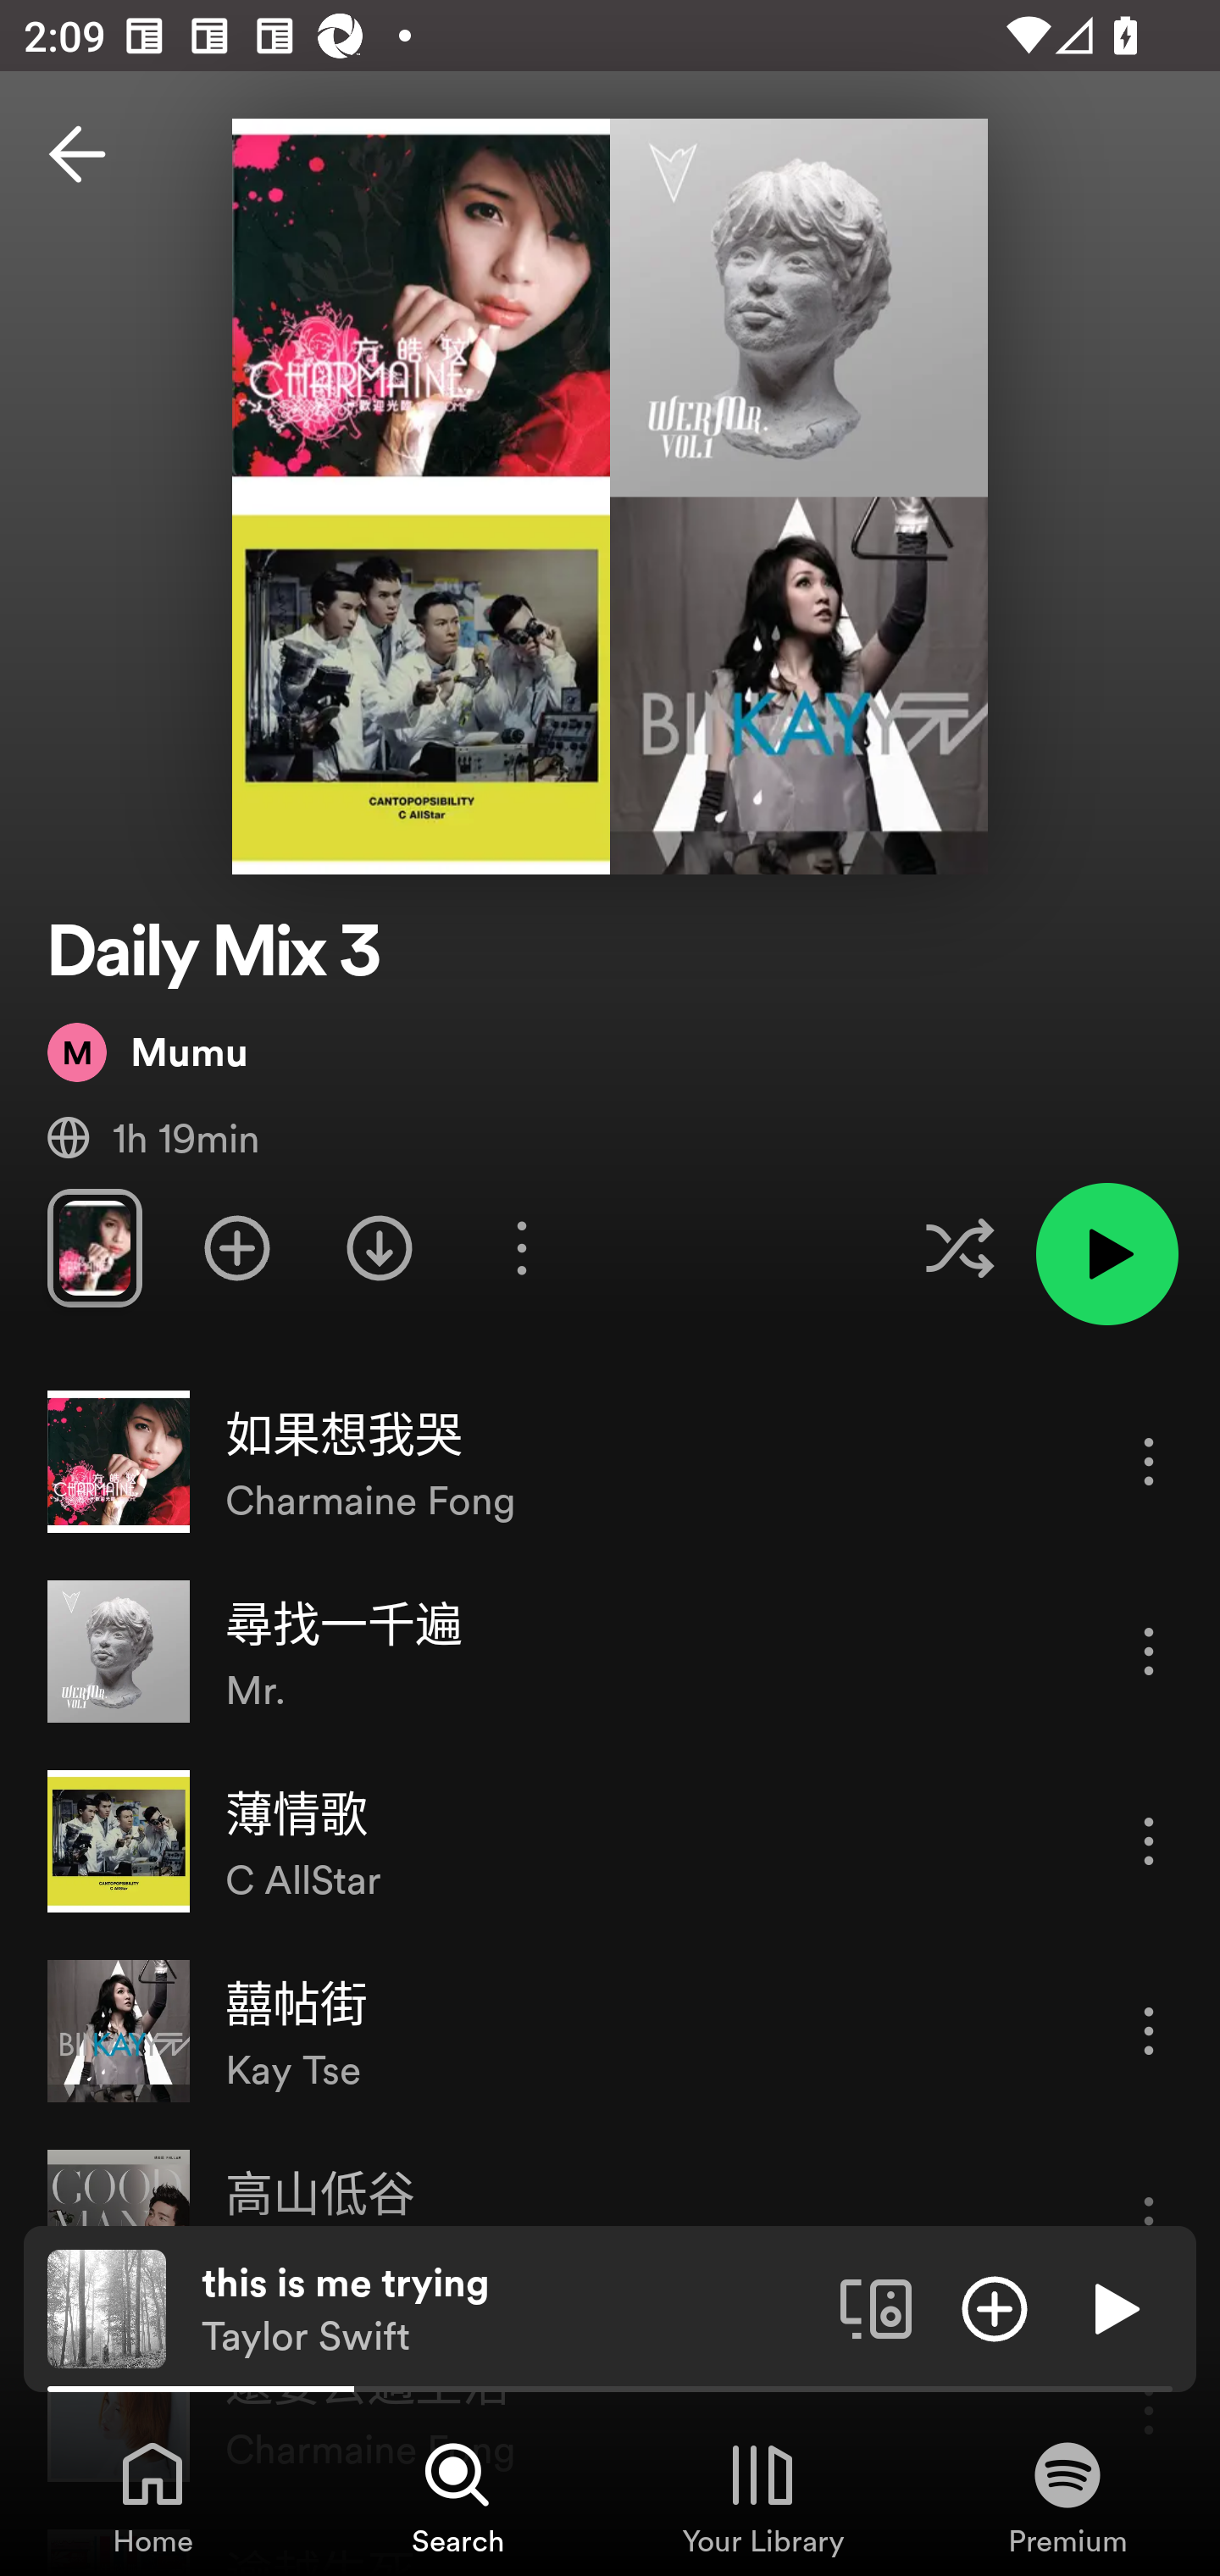 The width and height of the screenshot is (1220, 2576). Describe the element at coordinates (1149, 1461) in the screenshot. I see `More options for song 如果想我哭` at that location.